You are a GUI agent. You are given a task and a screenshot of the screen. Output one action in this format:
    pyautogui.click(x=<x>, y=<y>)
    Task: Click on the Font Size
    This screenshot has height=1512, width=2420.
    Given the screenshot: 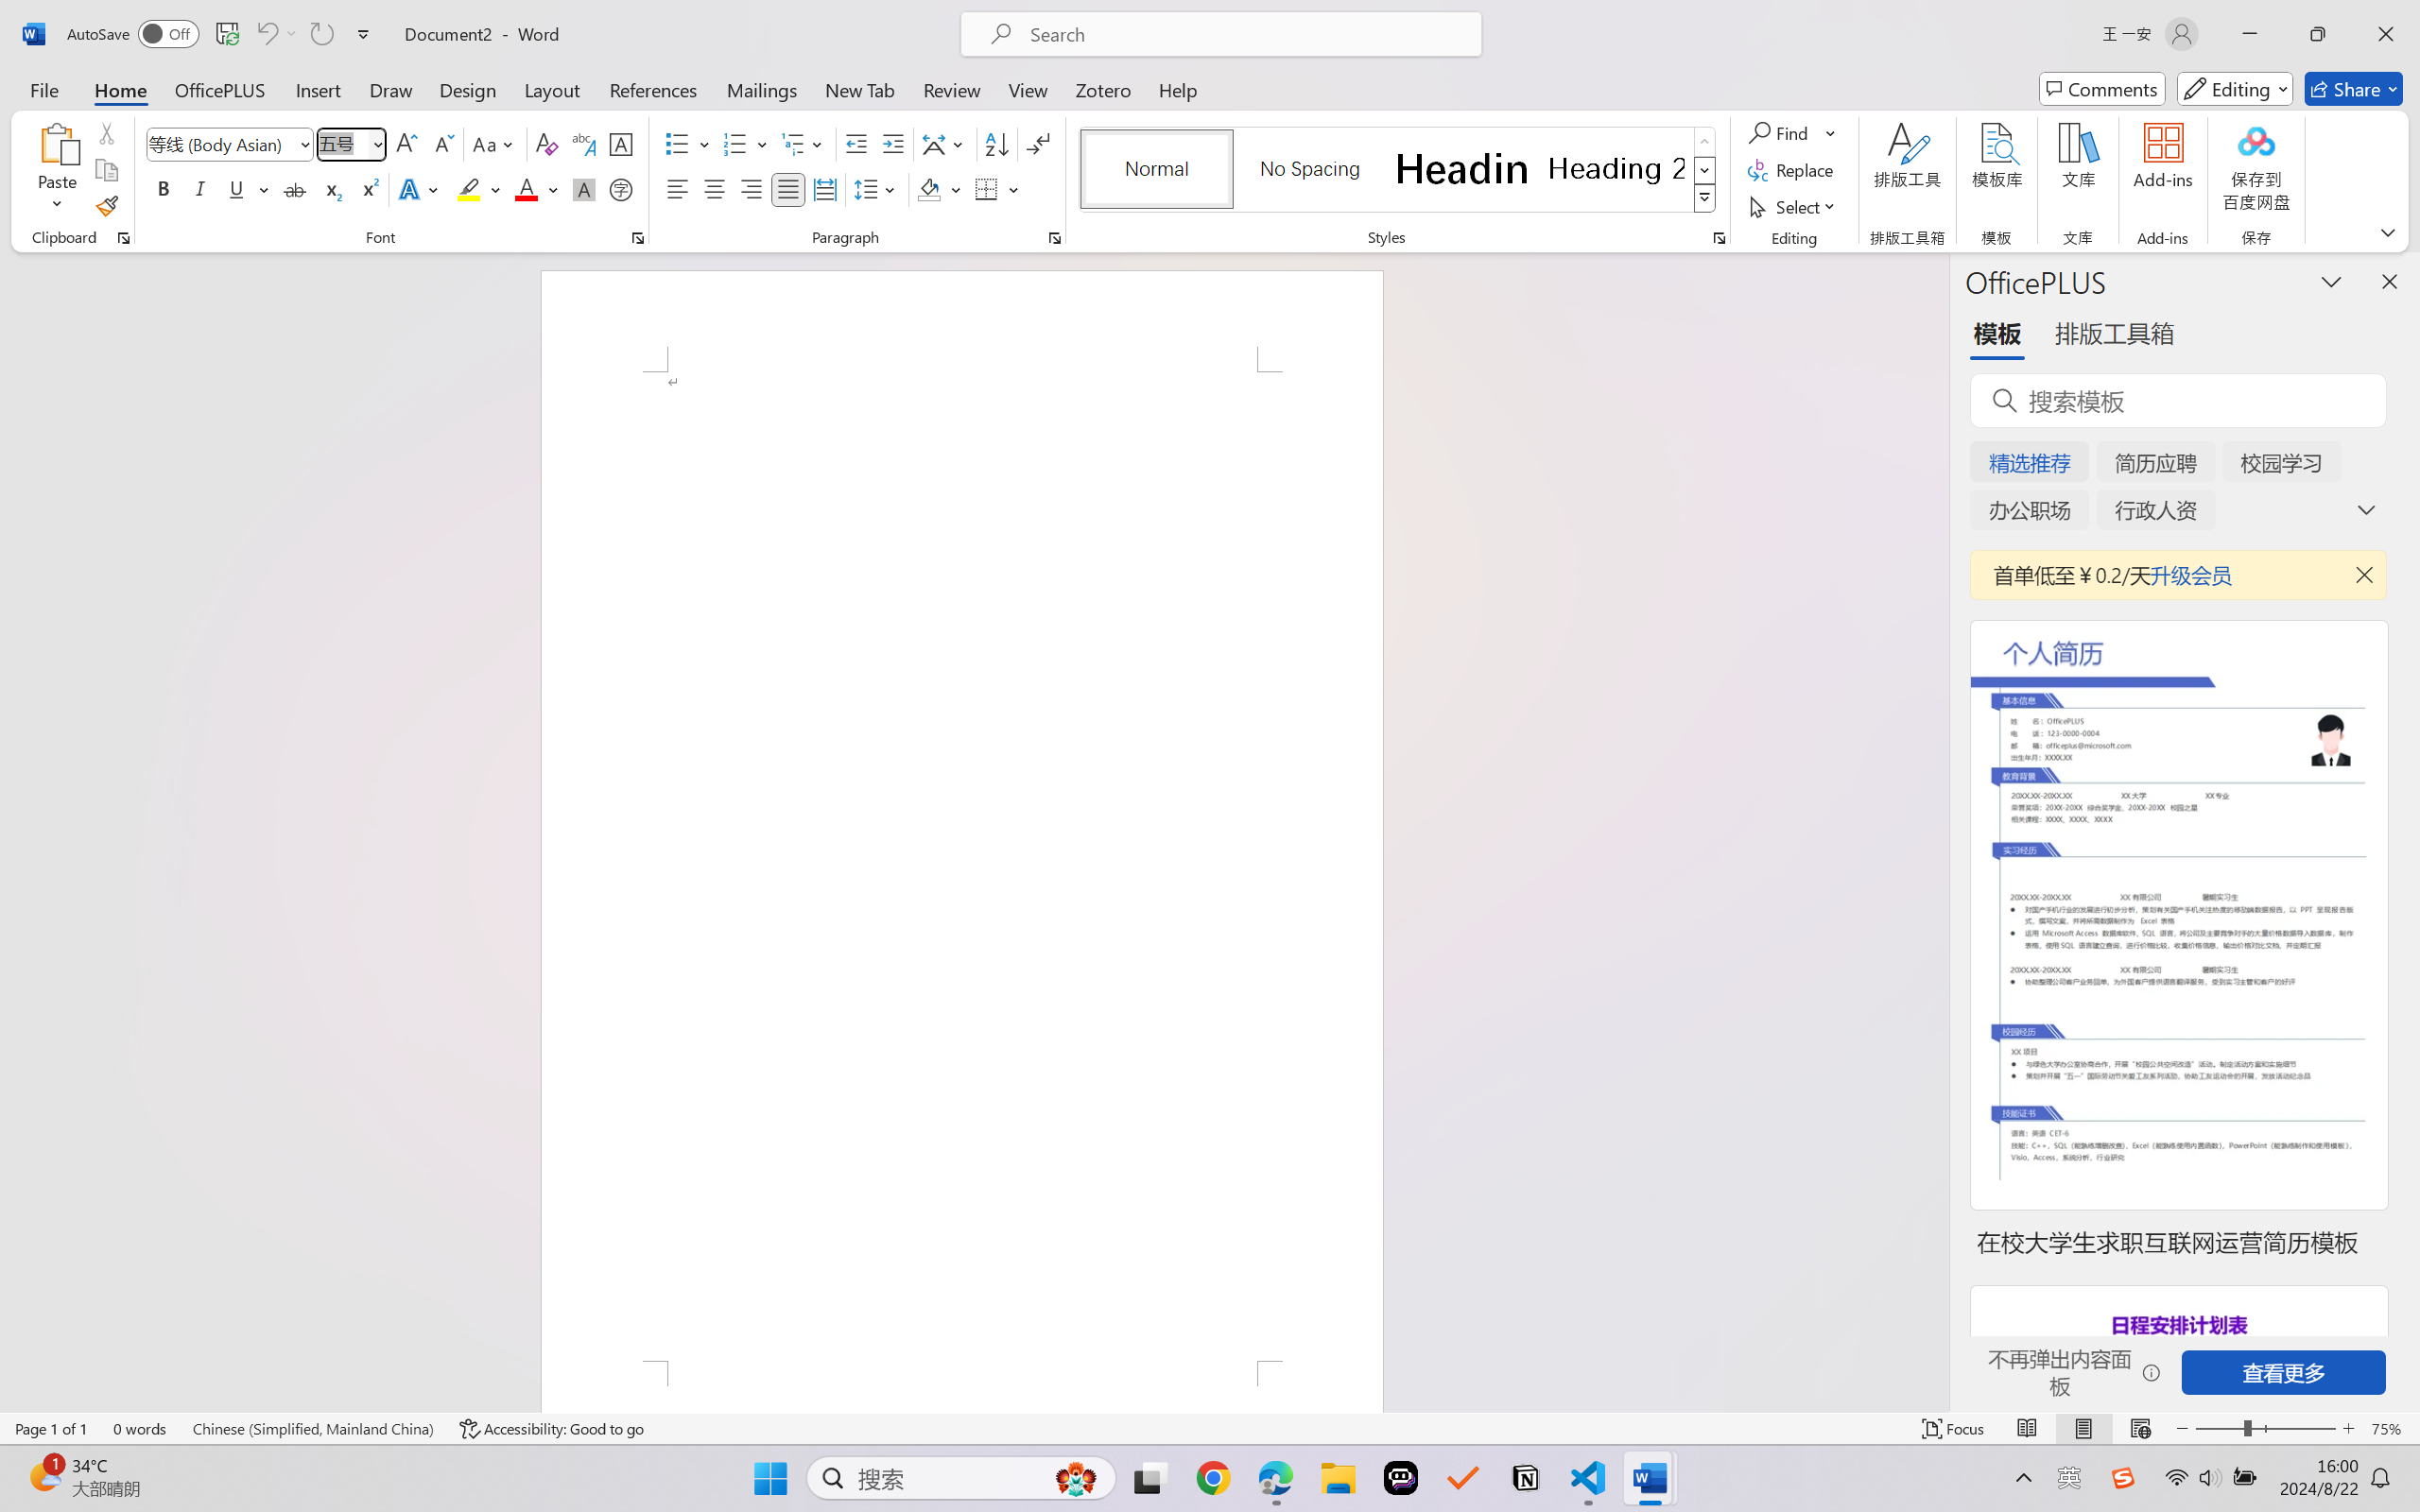 What is the action you would take?
    pyautogui.click(x=352, y=144)
    